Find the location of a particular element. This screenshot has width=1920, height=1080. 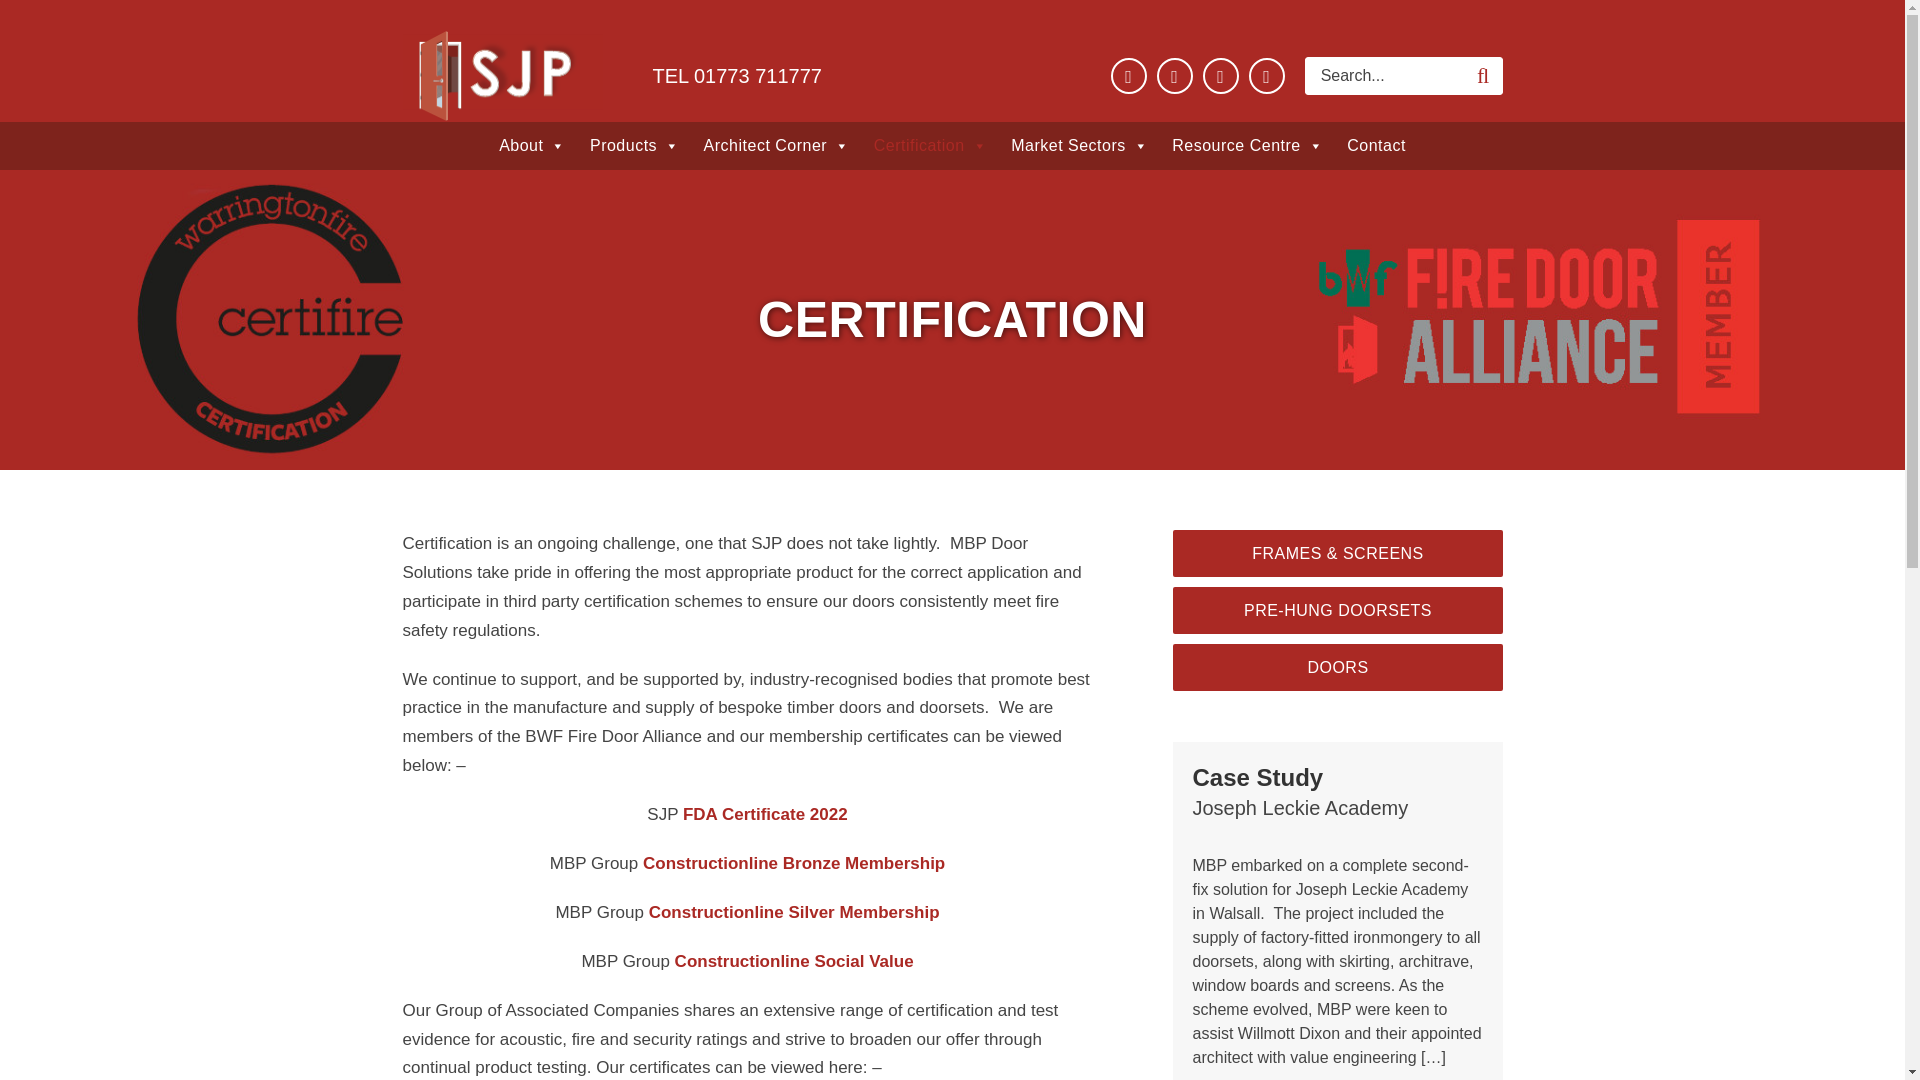

Products is located at coordinates (634, 146).